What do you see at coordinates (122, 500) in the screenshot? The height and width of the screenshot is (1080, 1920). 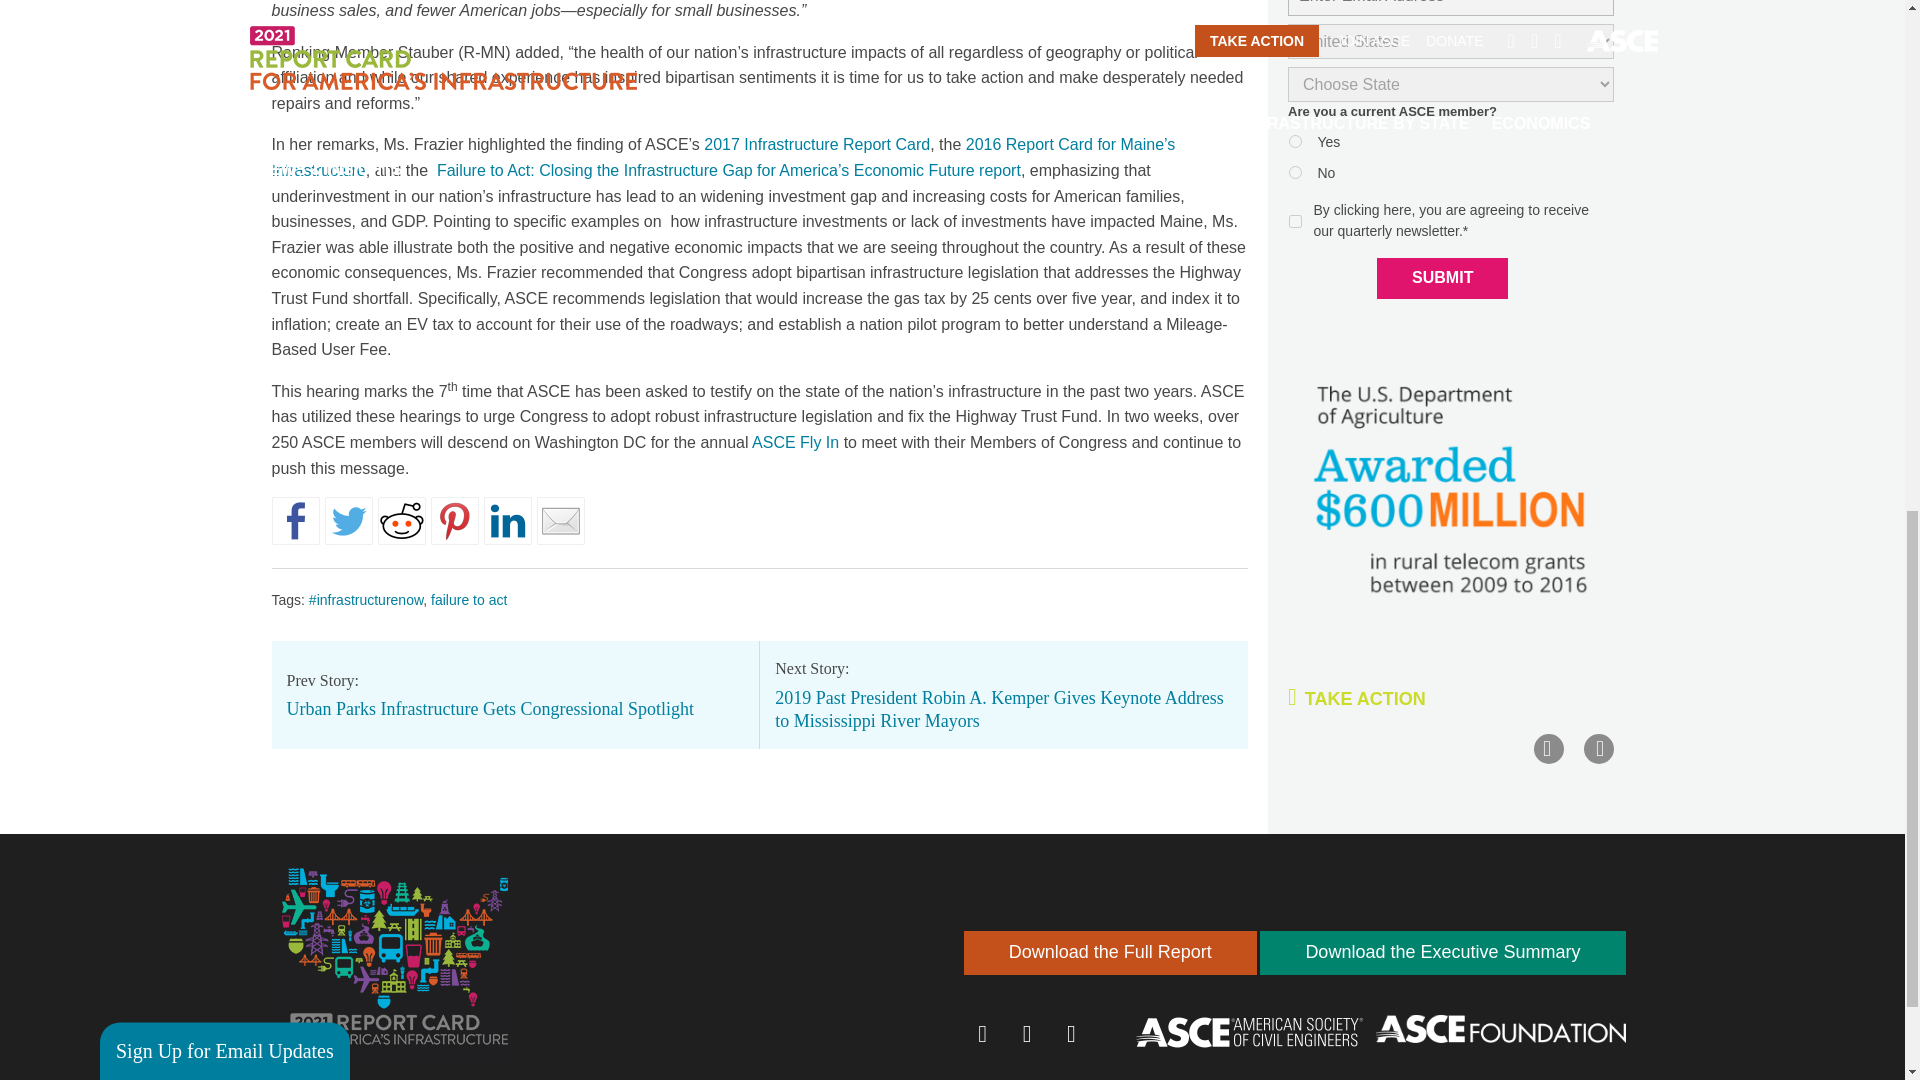 I see `No` at bounding box center [122, 500].